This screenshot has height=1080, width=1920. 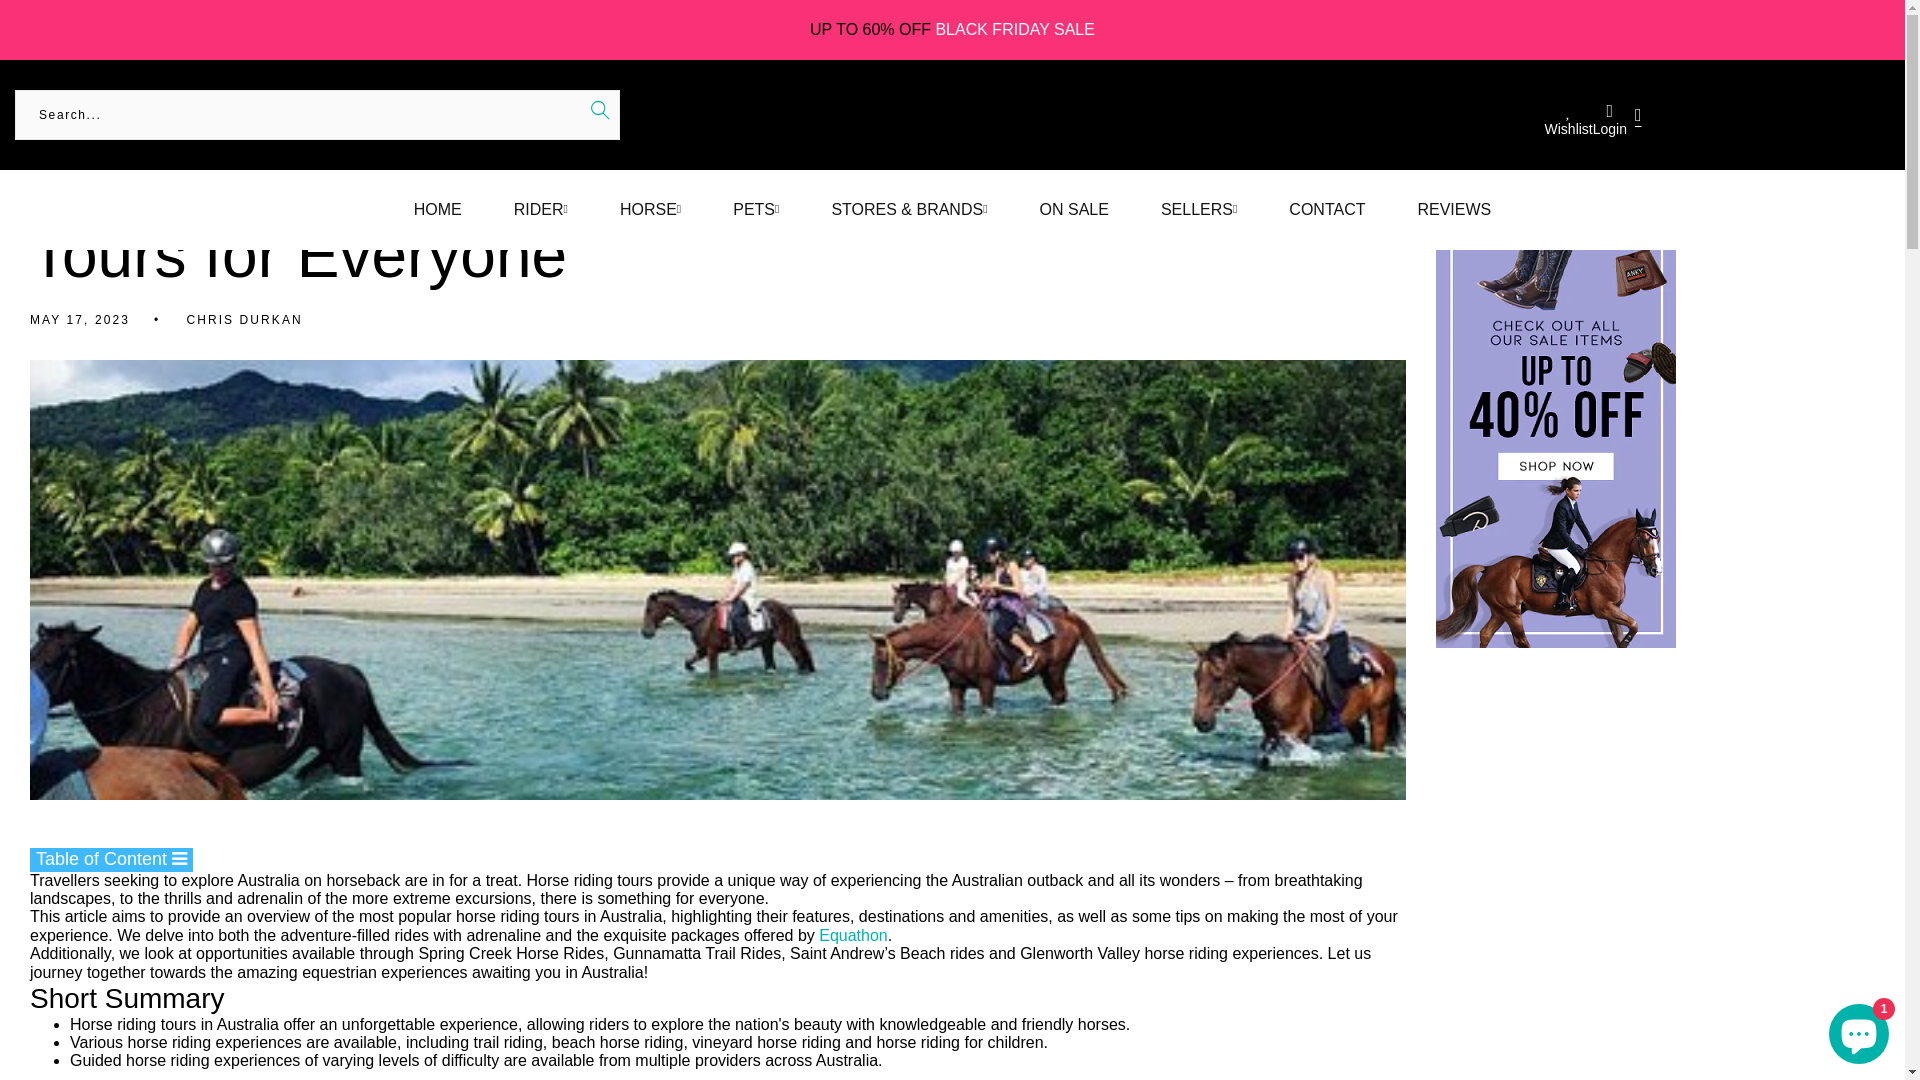 What do you see at coordinates (1859, 1030) in the screenshot?
I see `Shopify online store chat` at bounding box center [1859, 1030].